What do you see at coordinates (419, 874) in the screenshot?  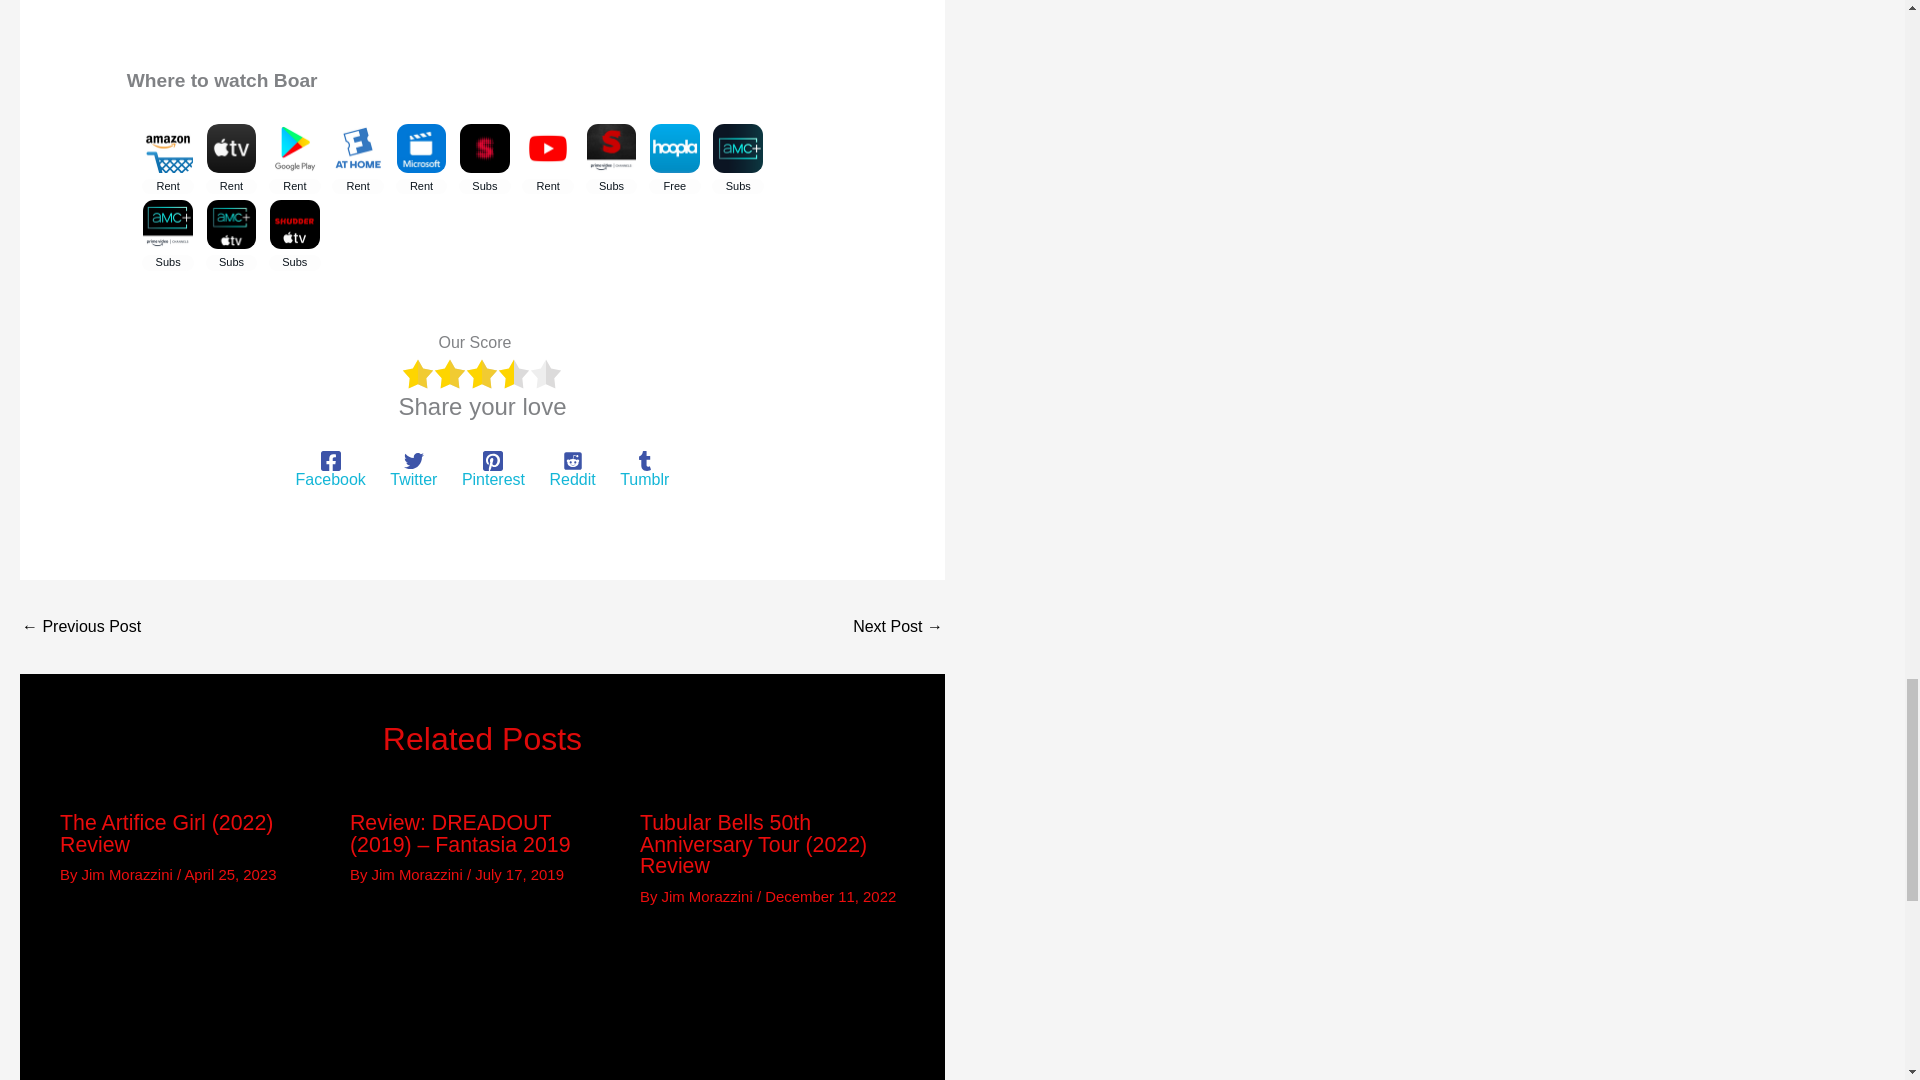 I see `Jim Morazzini` at bounding box center [419, 874].